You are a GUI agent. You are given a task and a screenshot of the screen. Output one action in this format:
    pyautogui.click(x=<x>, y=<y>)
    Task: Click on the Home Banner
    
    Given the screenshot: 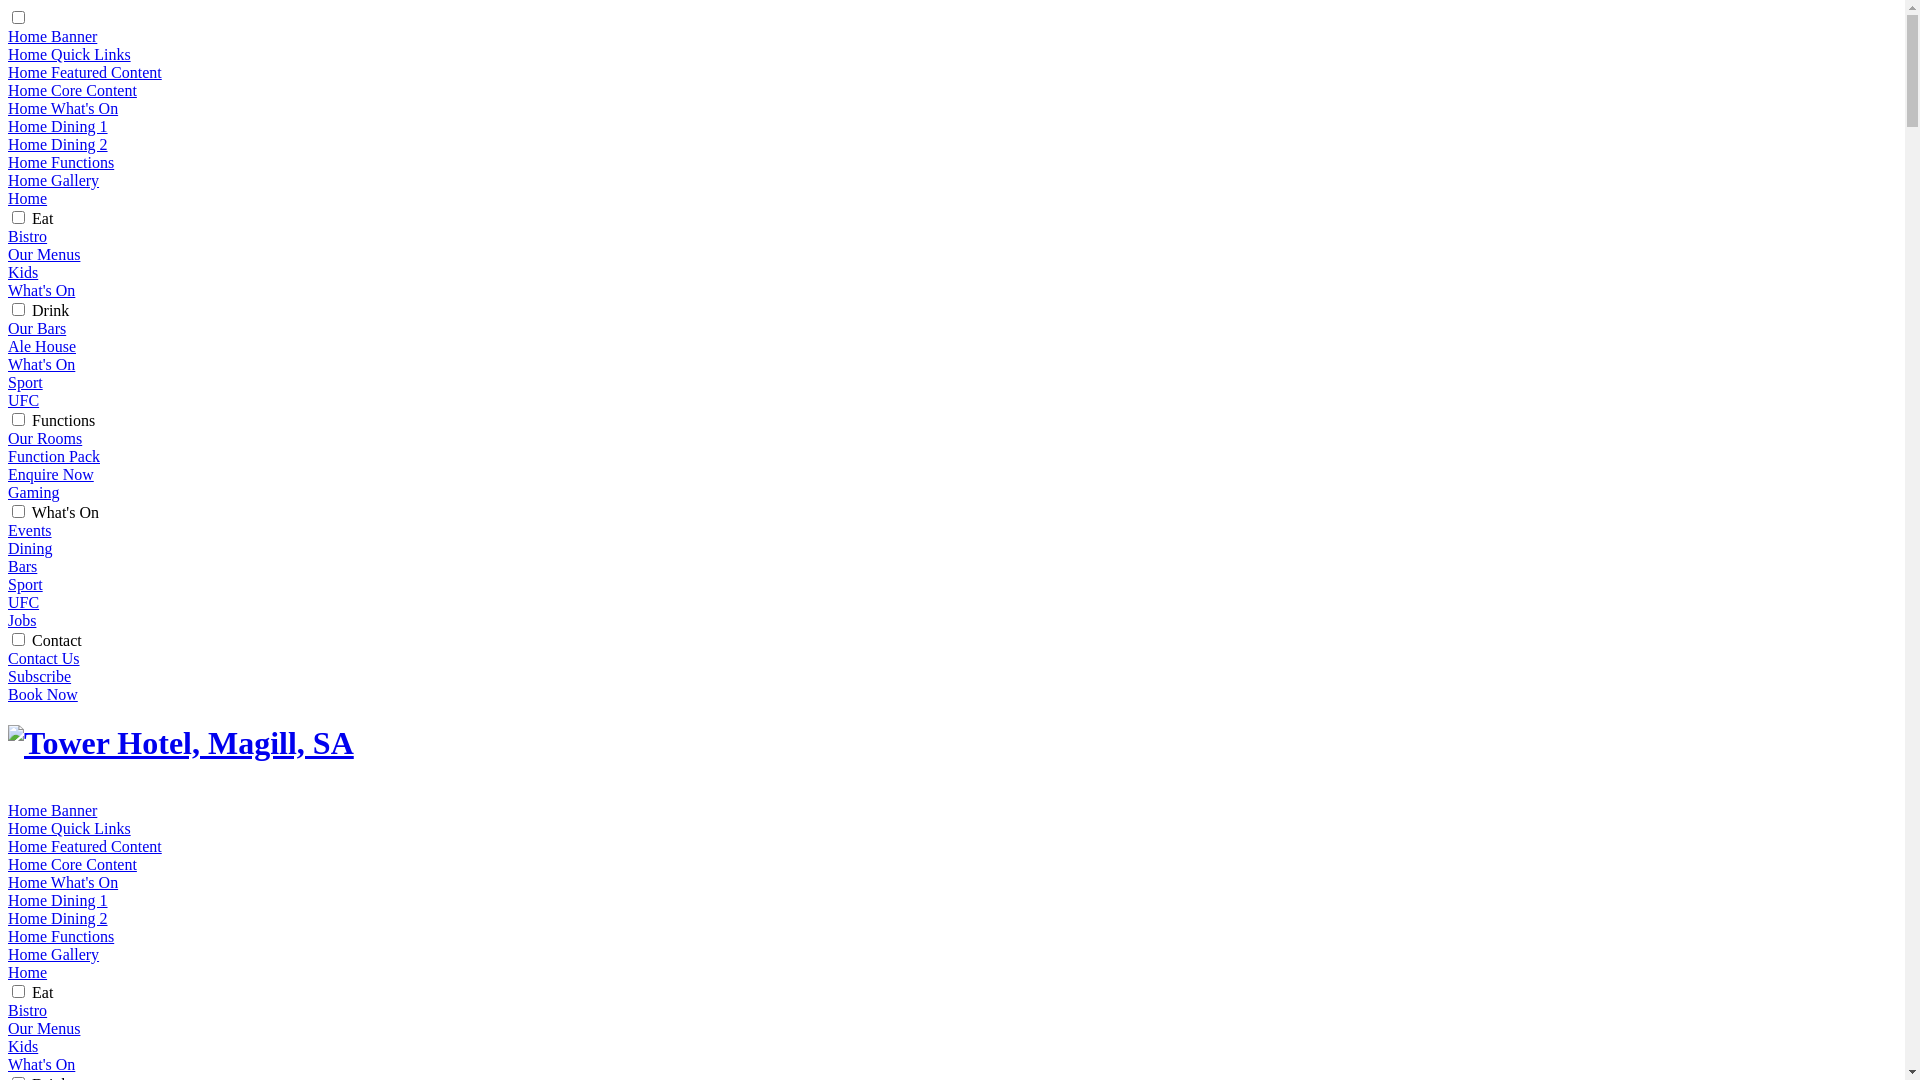 What is the action you would take?
    pyautogui.click(x=52, y=36)
    